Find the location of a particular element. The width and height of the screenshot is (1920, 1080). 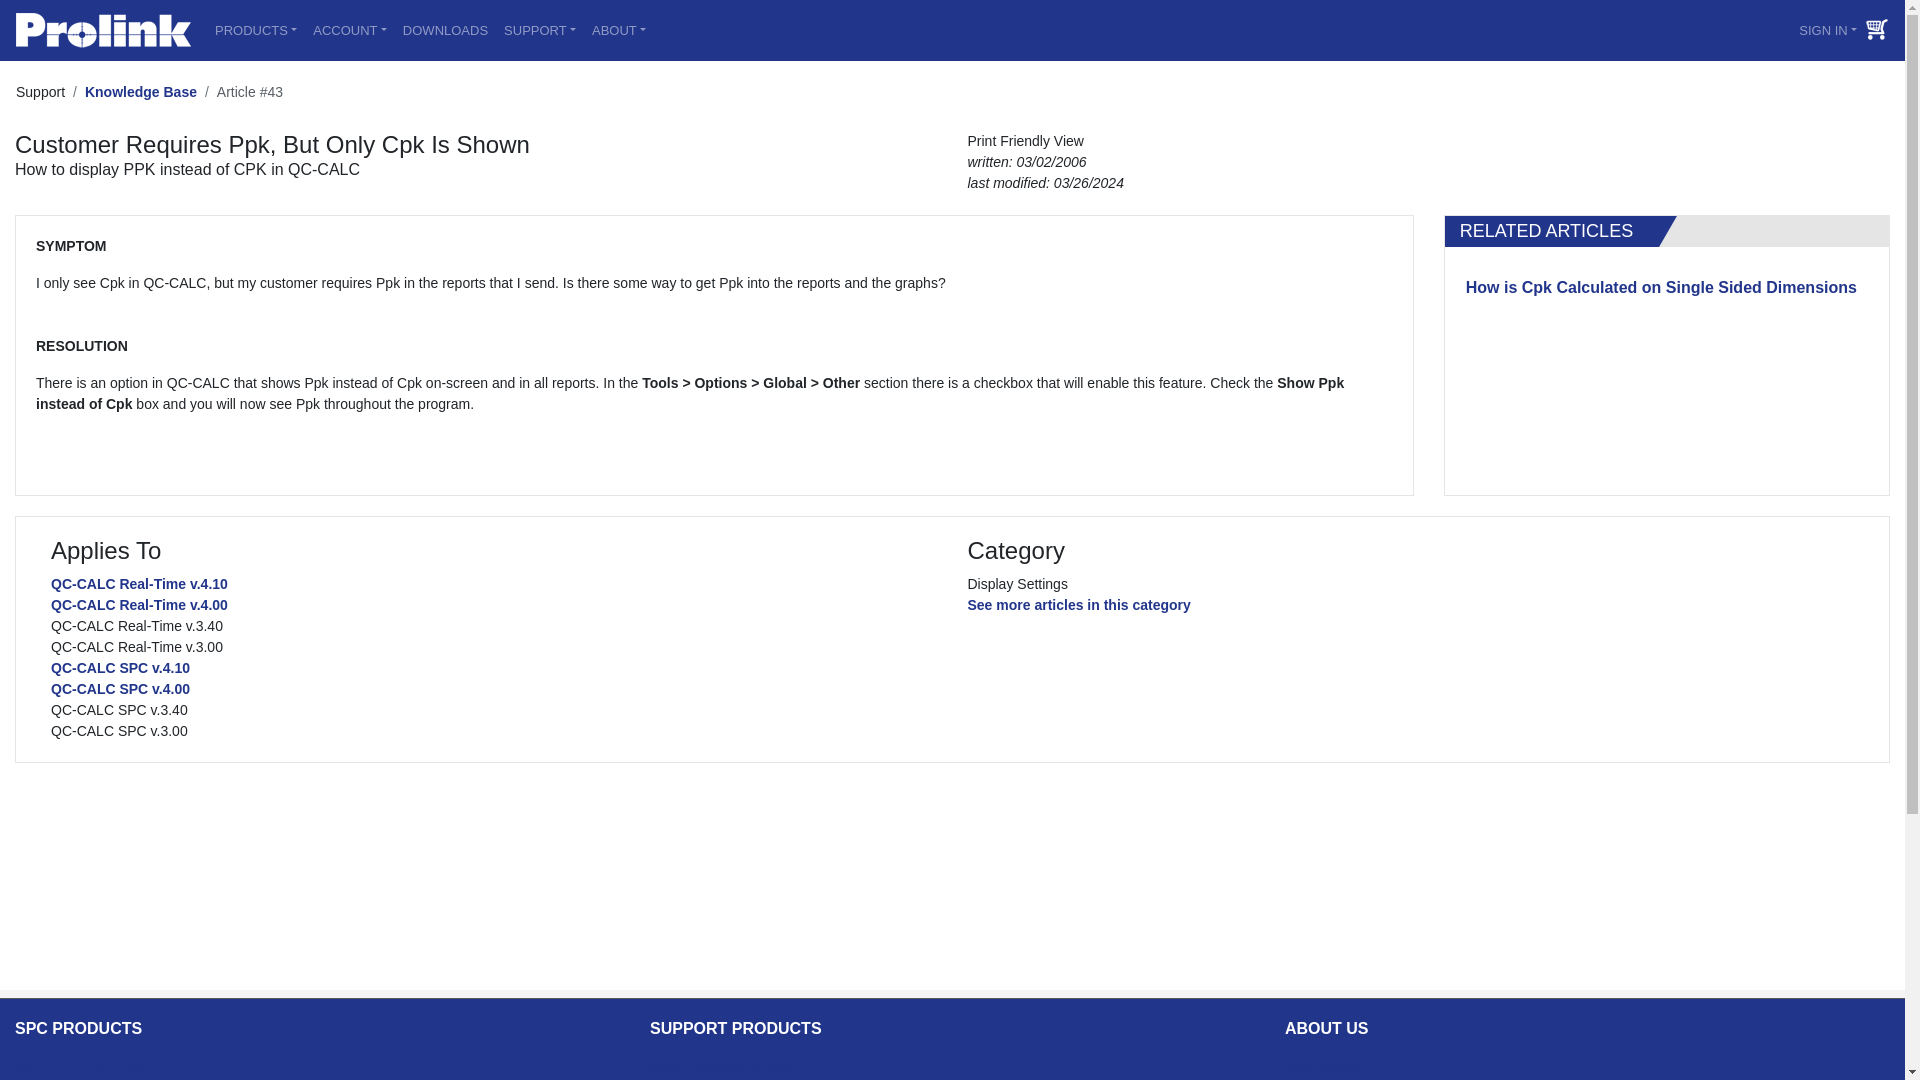

ACCOUNT is located at coordinates (350, 30).